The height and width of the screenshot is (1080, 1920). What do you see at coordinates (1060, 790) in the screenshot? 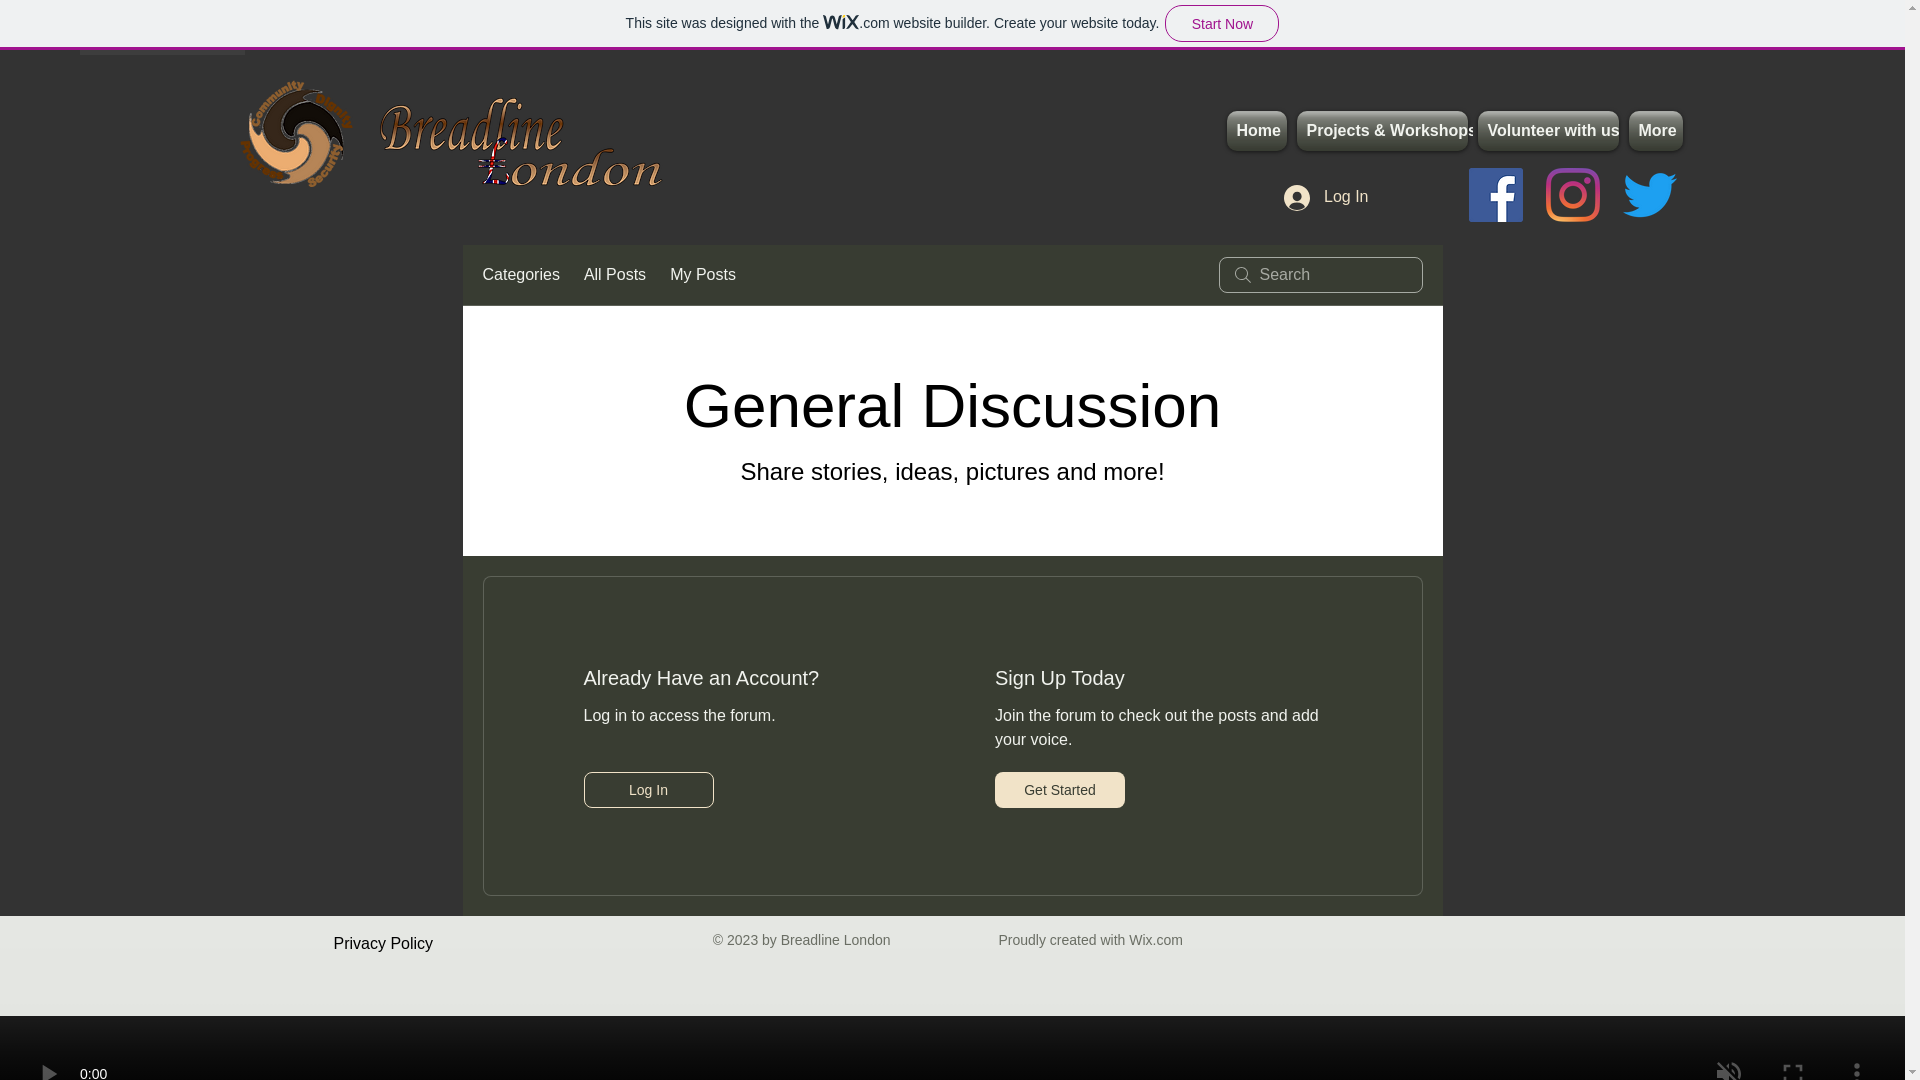
I see `Get Started` at bounding box center [1060, 790].